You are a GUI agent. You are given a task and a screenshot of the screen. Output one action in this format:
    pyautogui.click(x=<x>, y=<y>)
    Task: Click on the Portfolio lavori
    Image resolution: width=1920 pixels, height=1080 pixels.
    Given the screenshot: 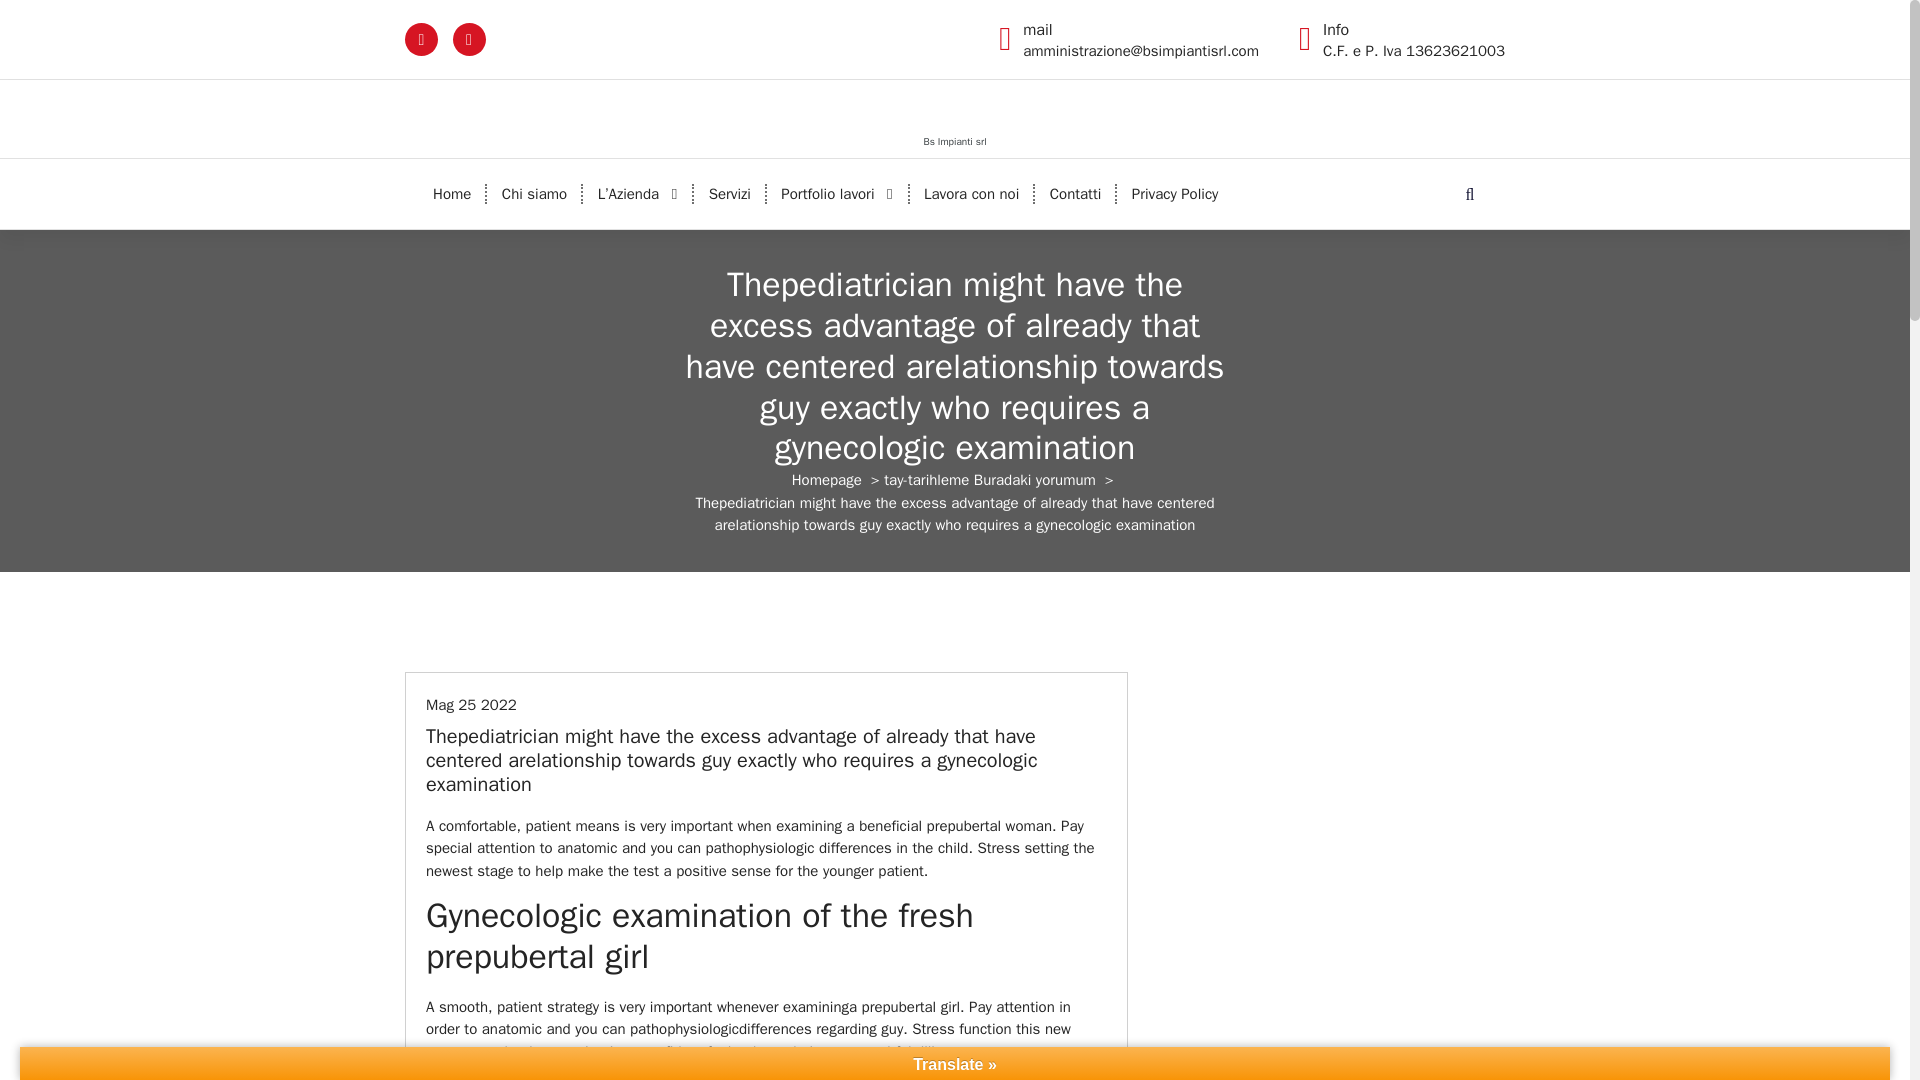 What is the action you would take?
    pyautogui.click(x=836, y=193)
    